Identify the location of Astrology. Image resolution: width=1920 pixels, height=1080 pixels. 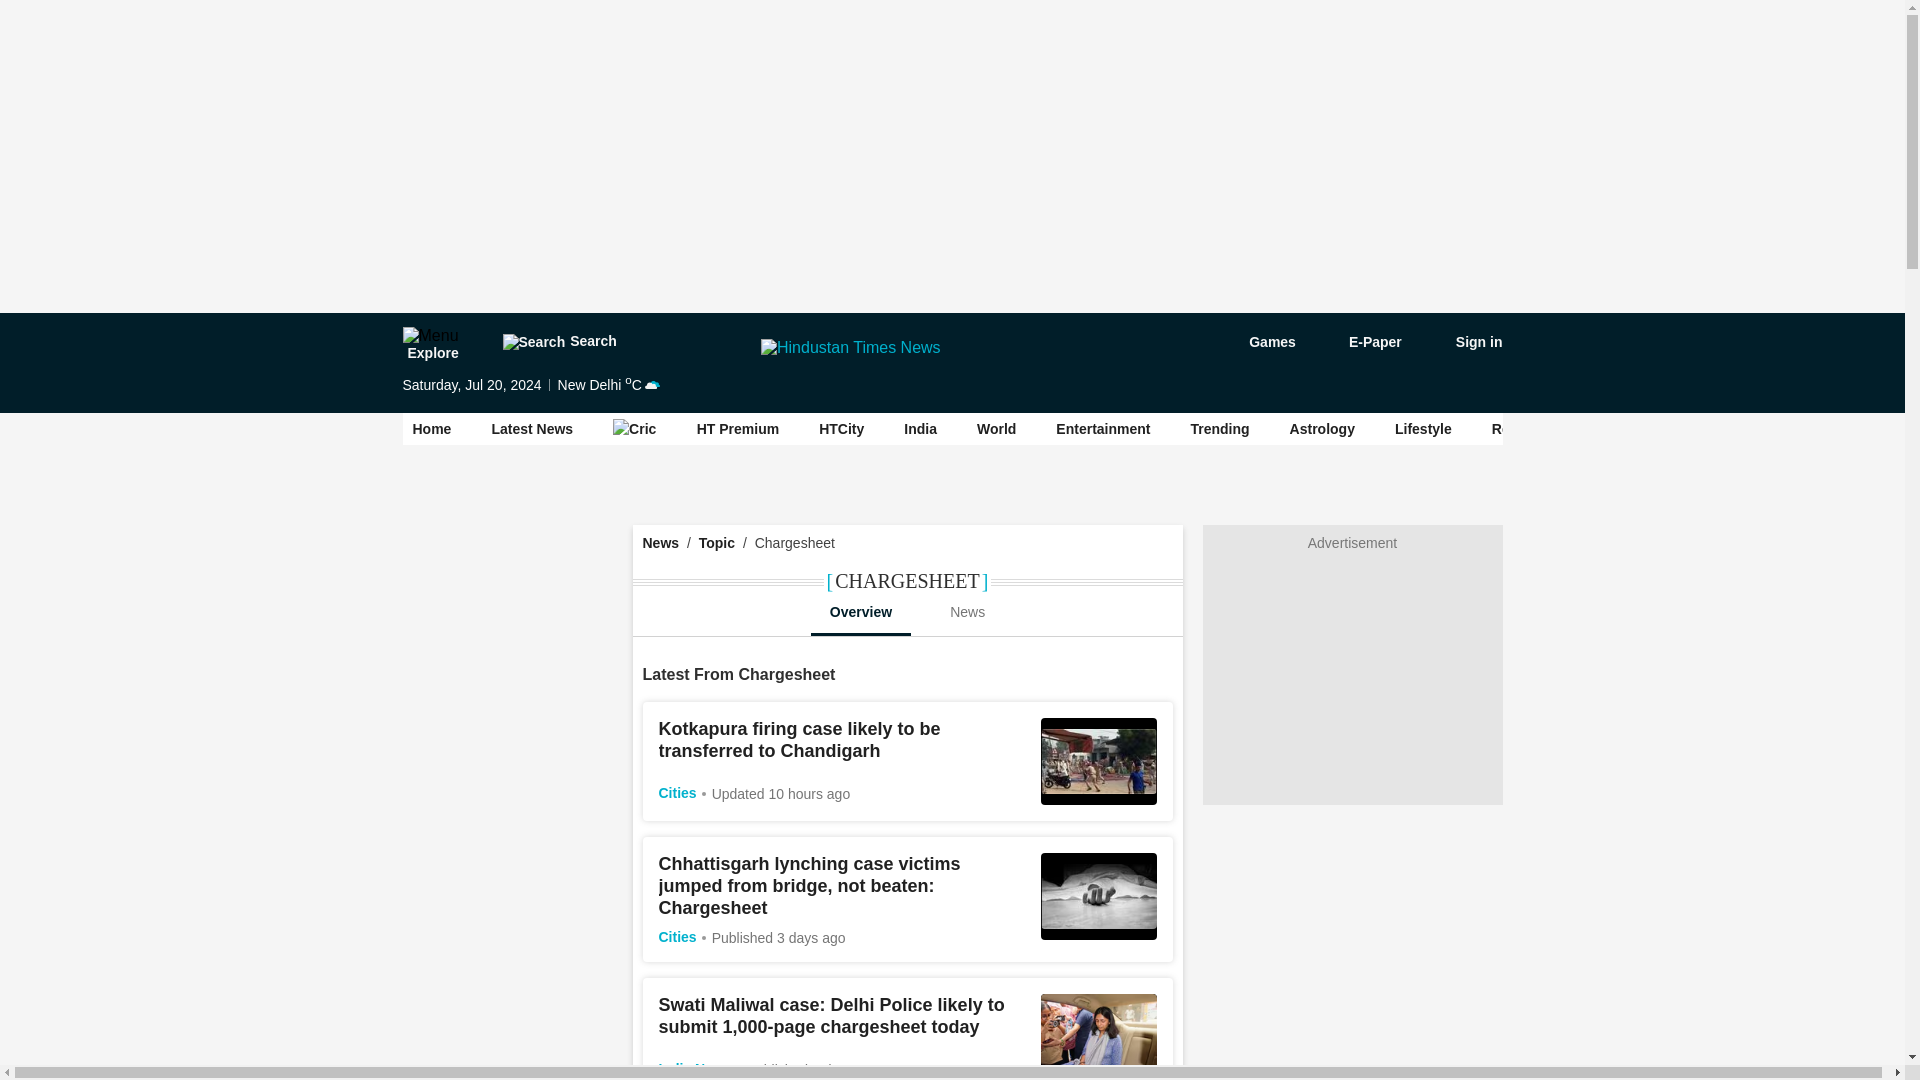
(1322, 429).